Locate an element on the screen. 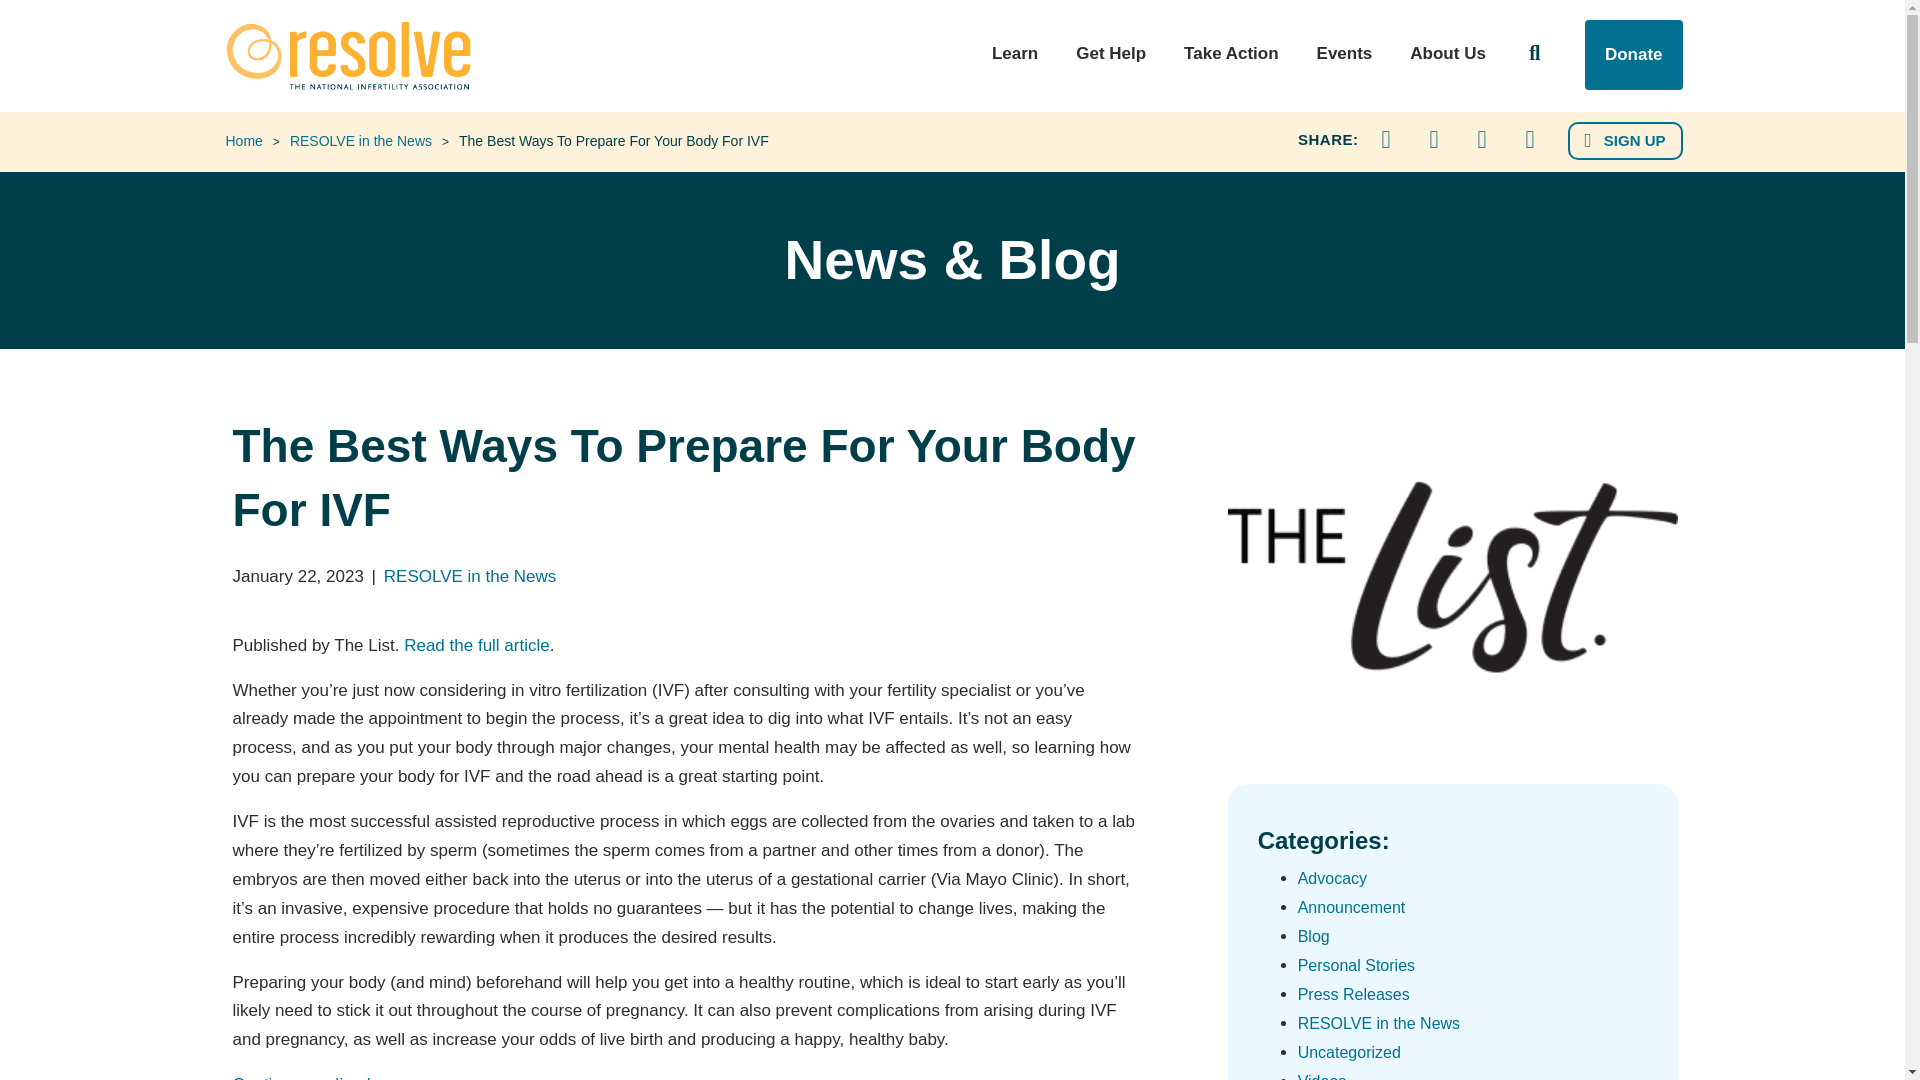  Learn is located at coordinates (1015, 64).